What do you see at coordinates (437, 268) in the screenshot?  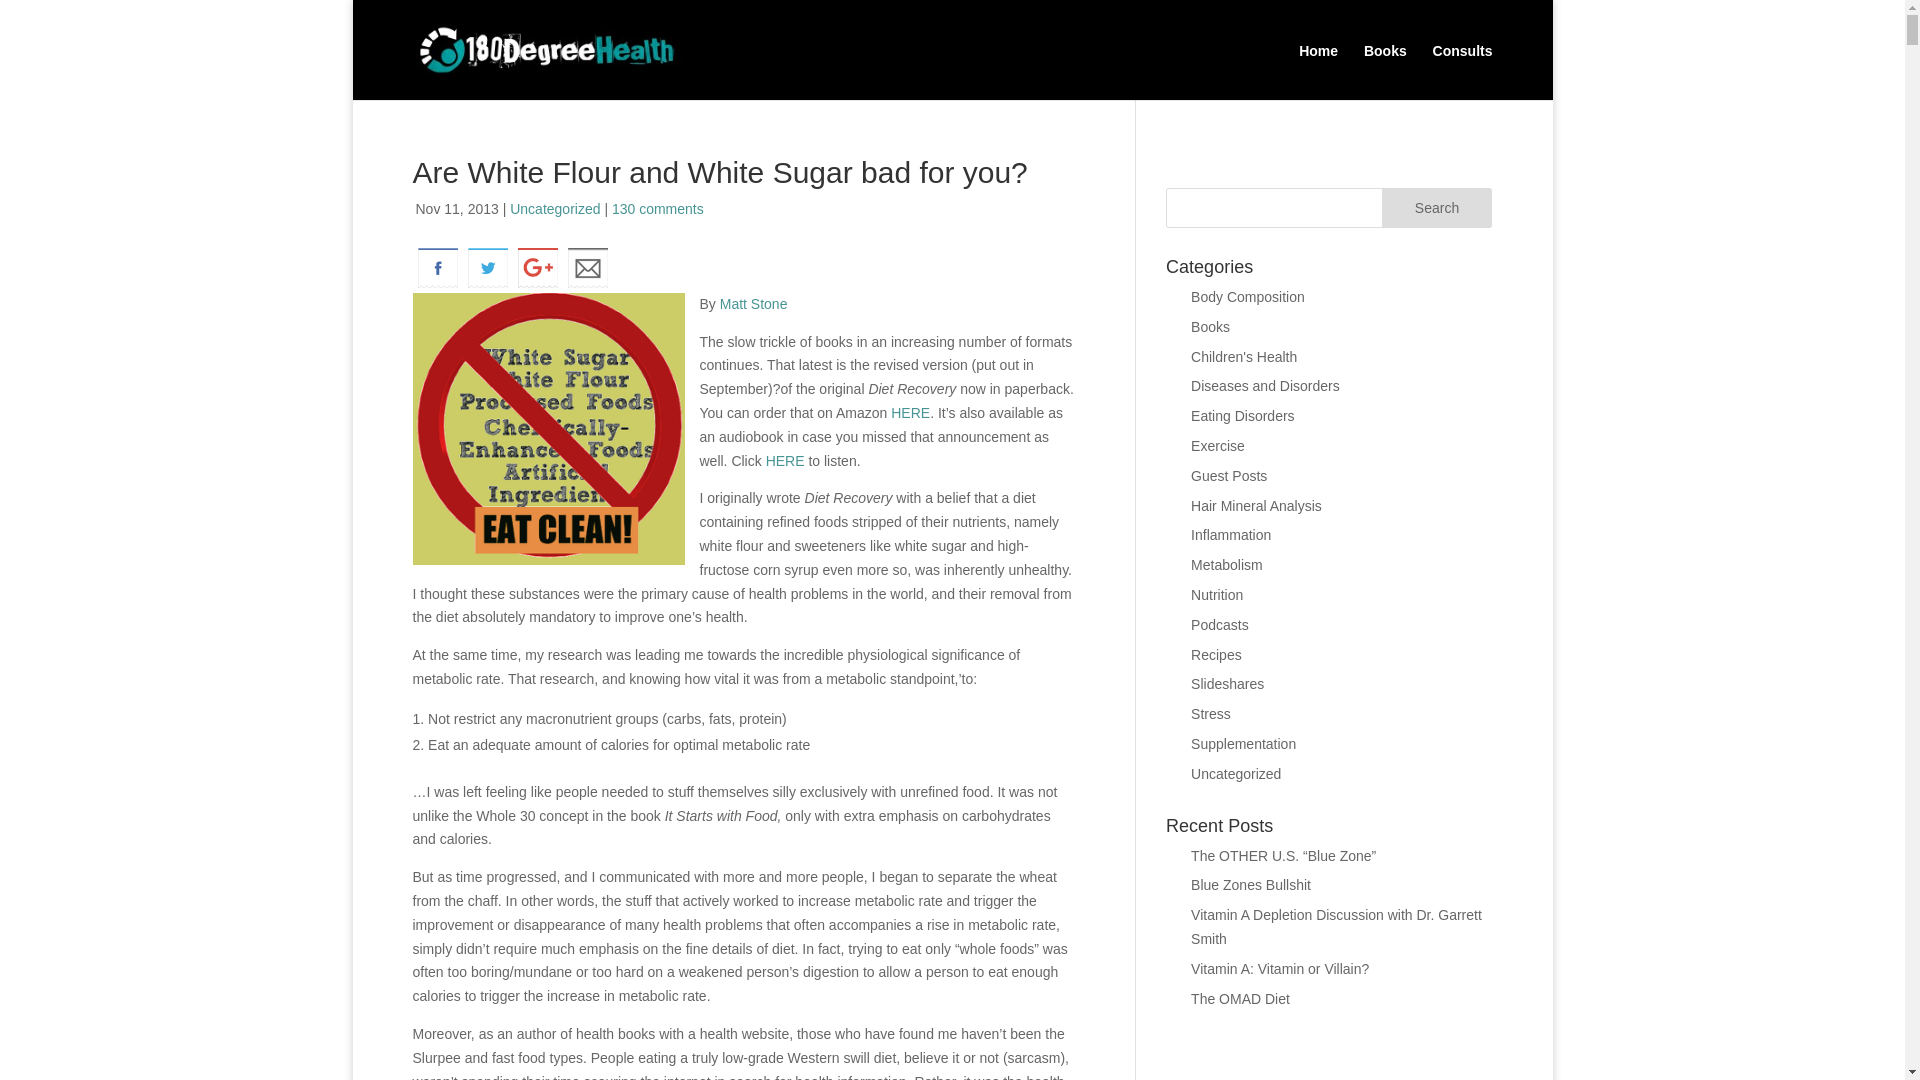 I see `facebook` at bounding box center [437, 268].